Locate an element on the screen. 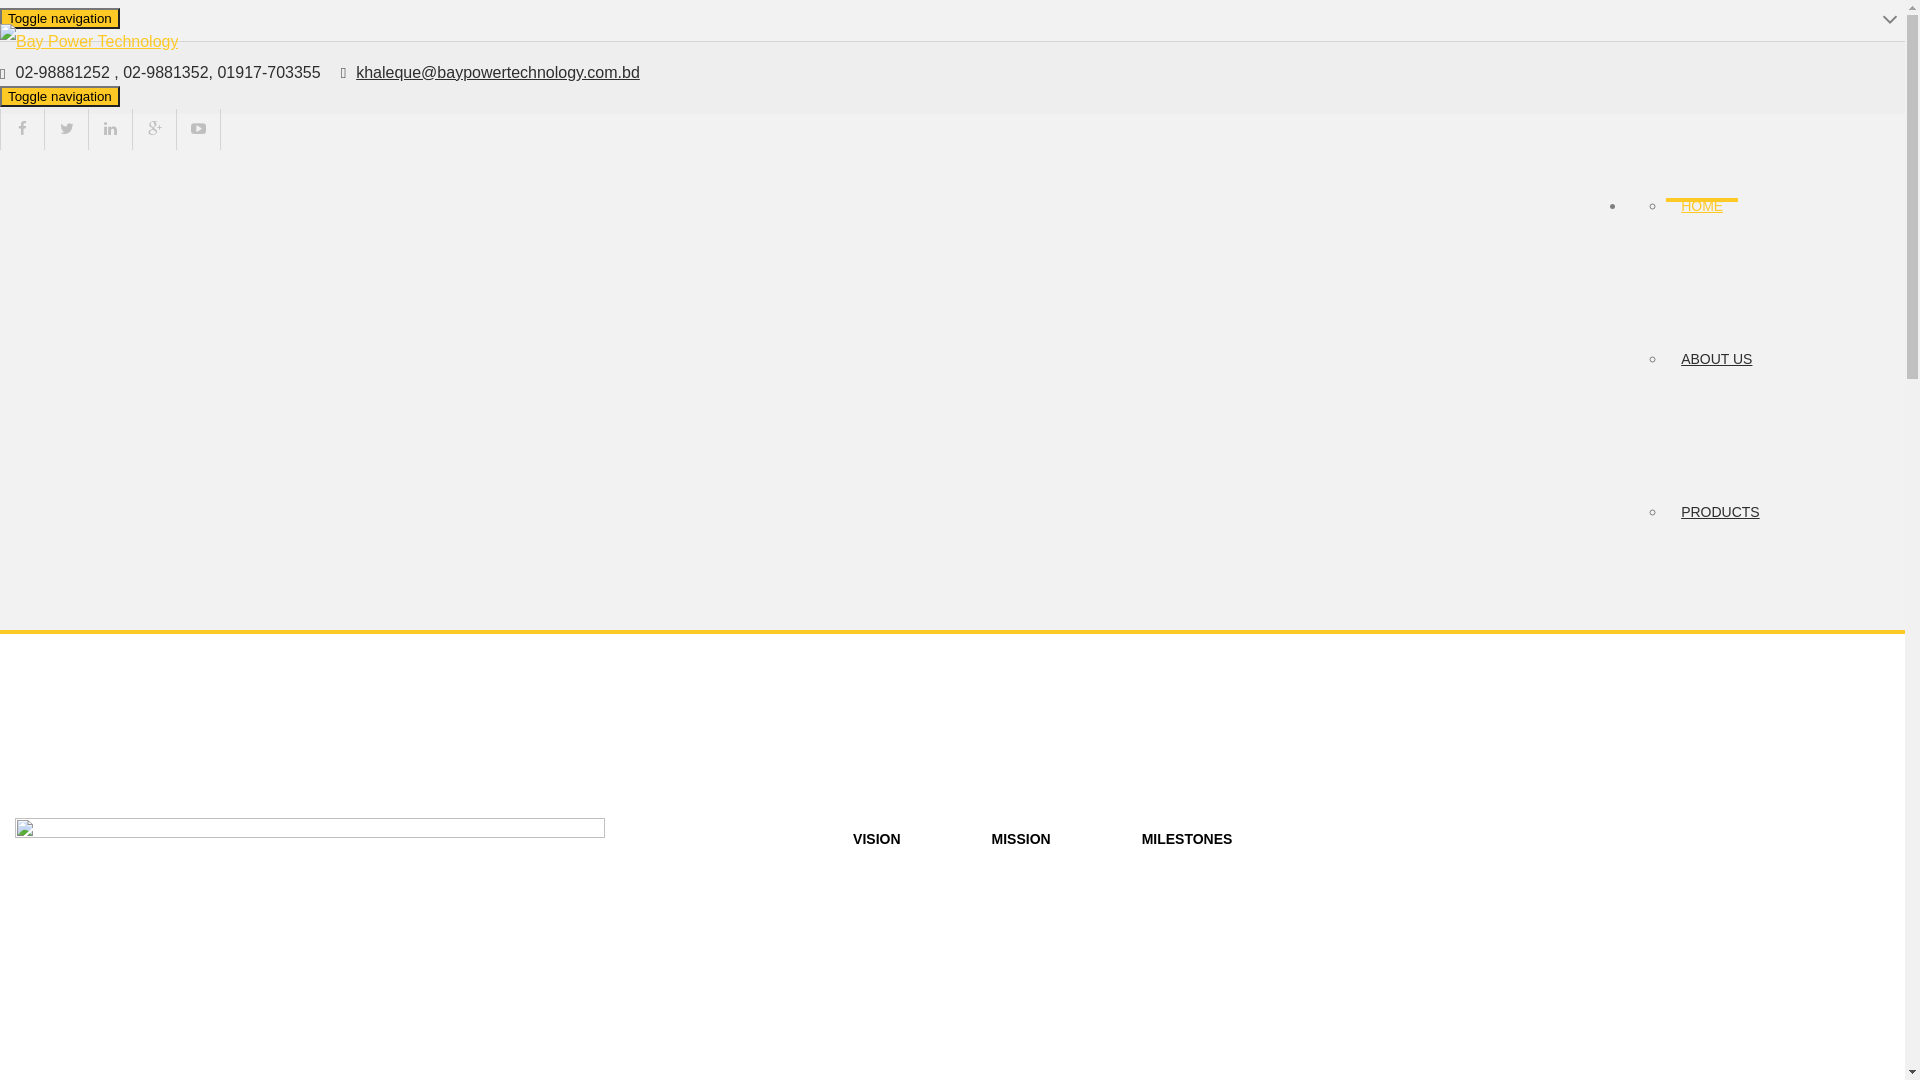  tank-up-transformer is located at coordinates (310, 945).